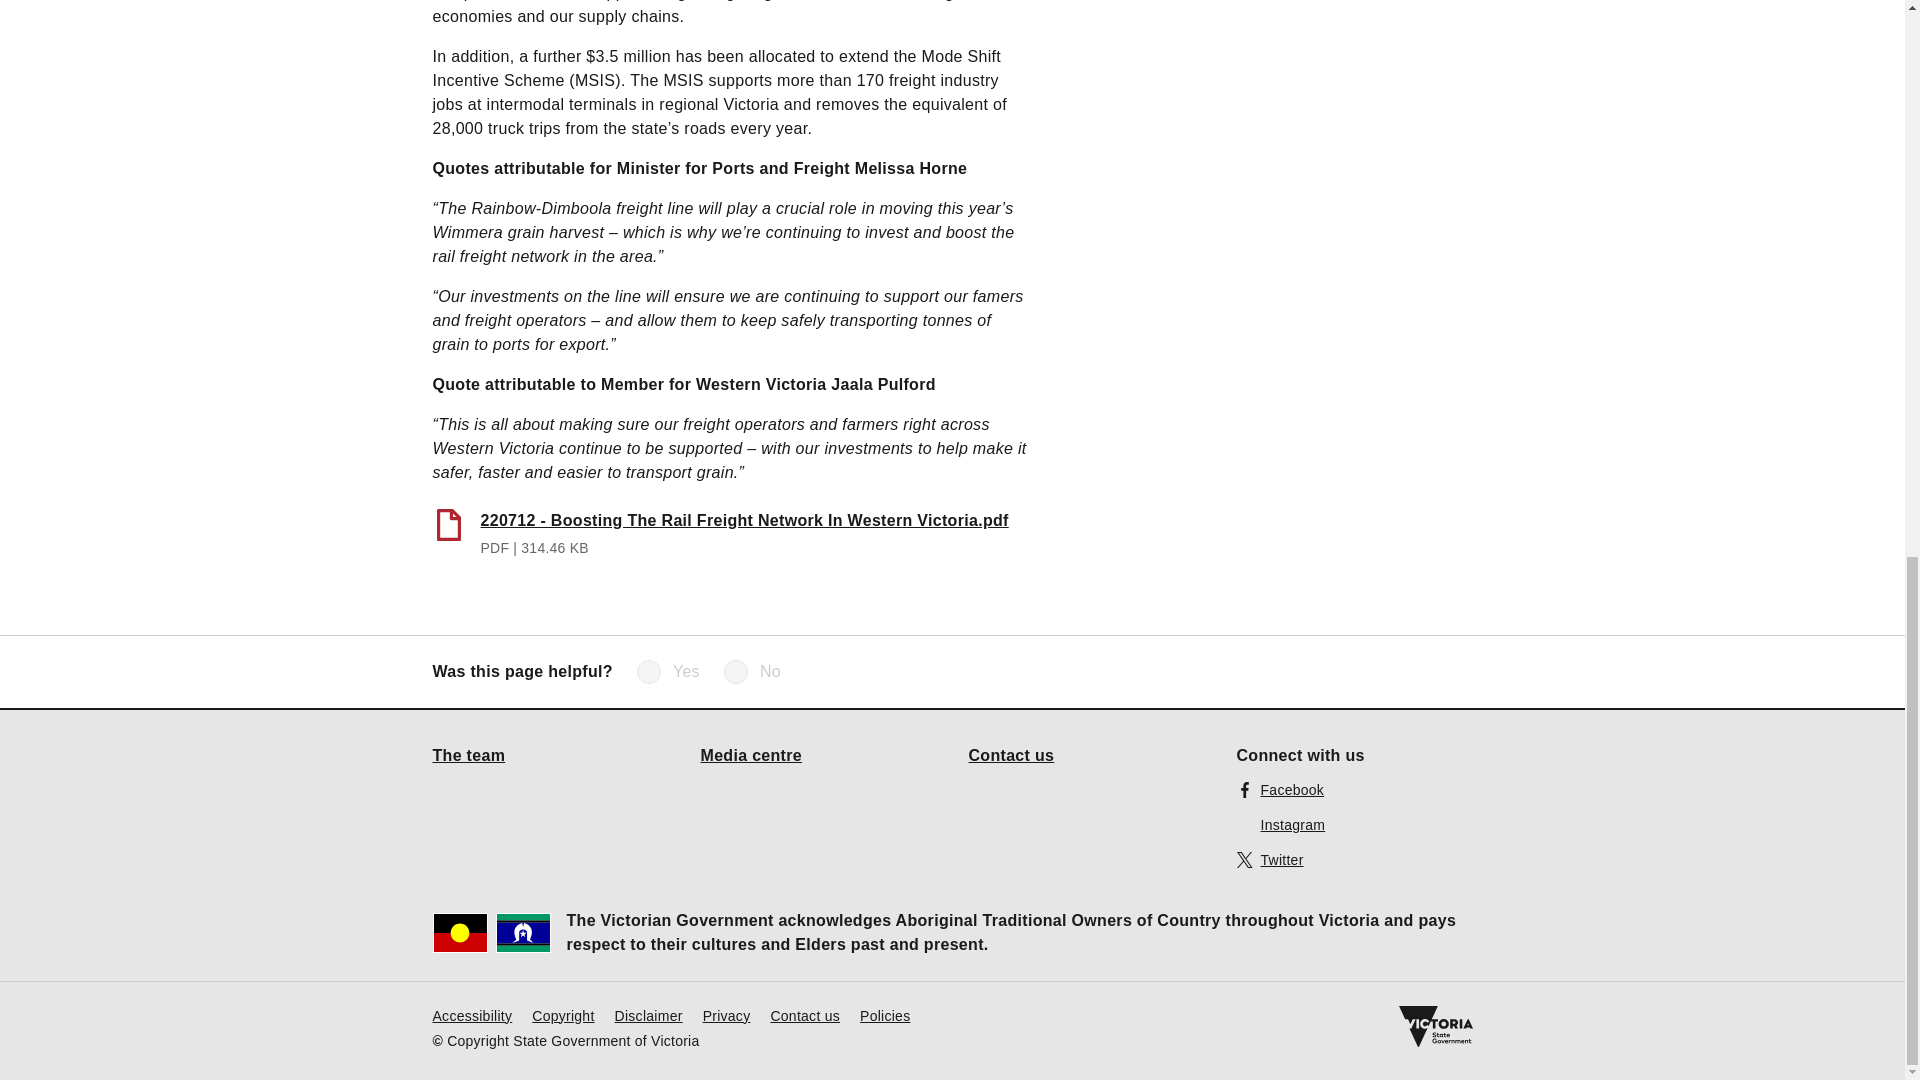 Image resolution: width=1920 pixels, height=1080 pixels. I want to click on Disclaimer, so click(648, 1014).